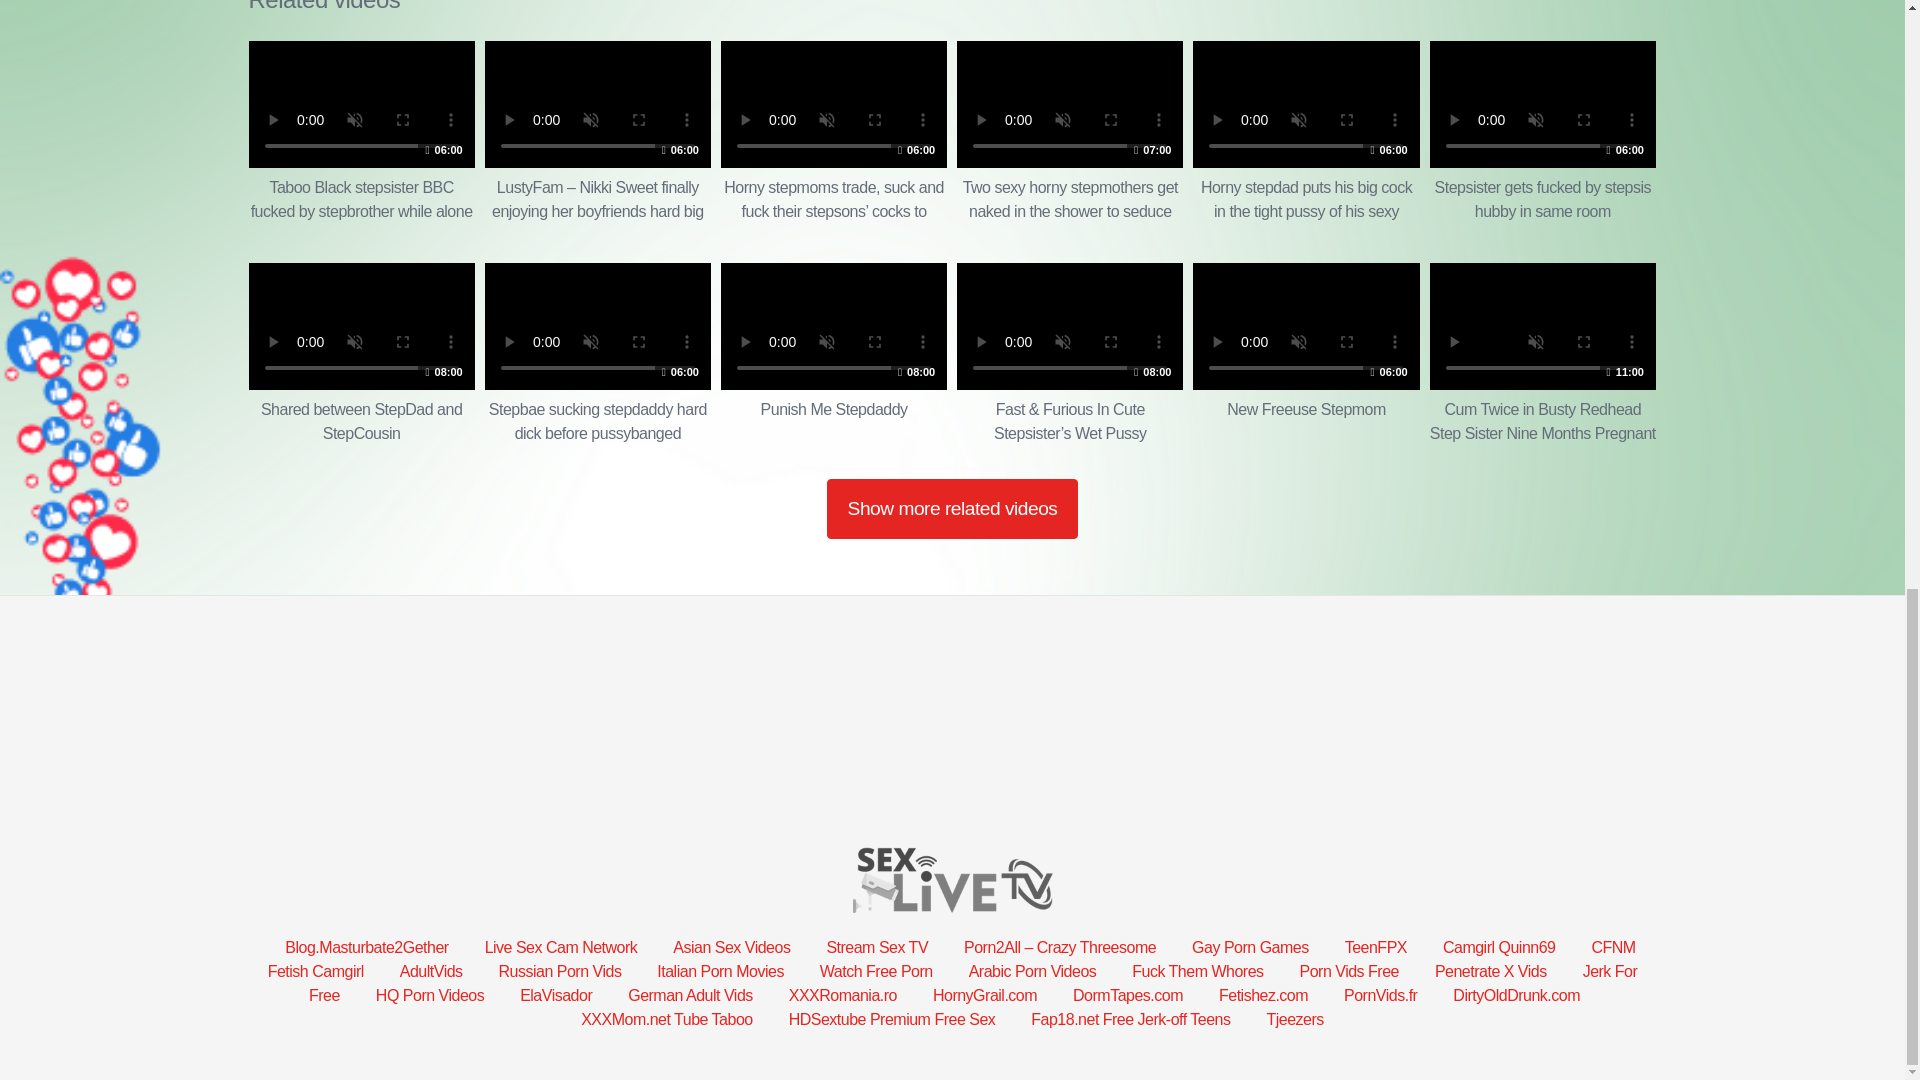  Describe the element at coordinates (1305, 354) in the screenshot. I see `Taboo Black stepsister BBC fucked by stepbrother while alone` at that location.